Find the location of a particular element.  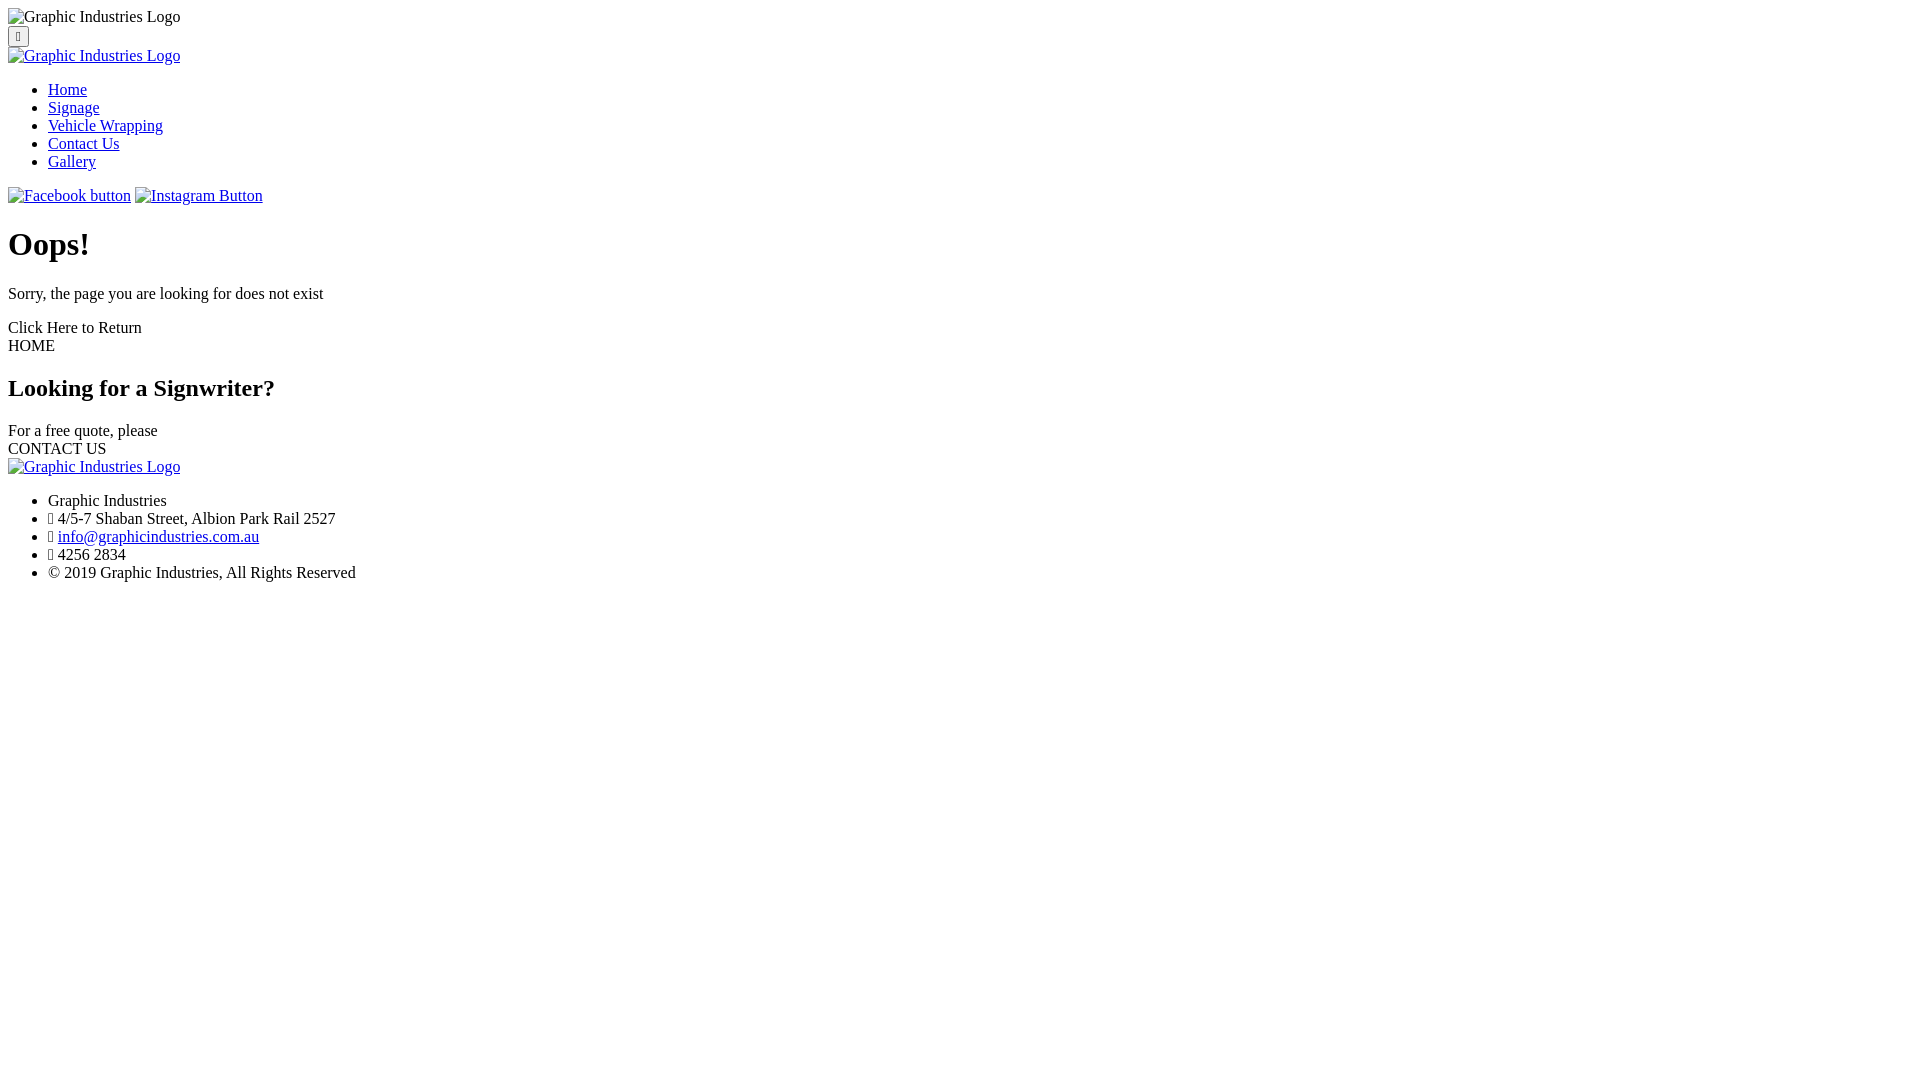

Home is located at coordinates (68, 90).